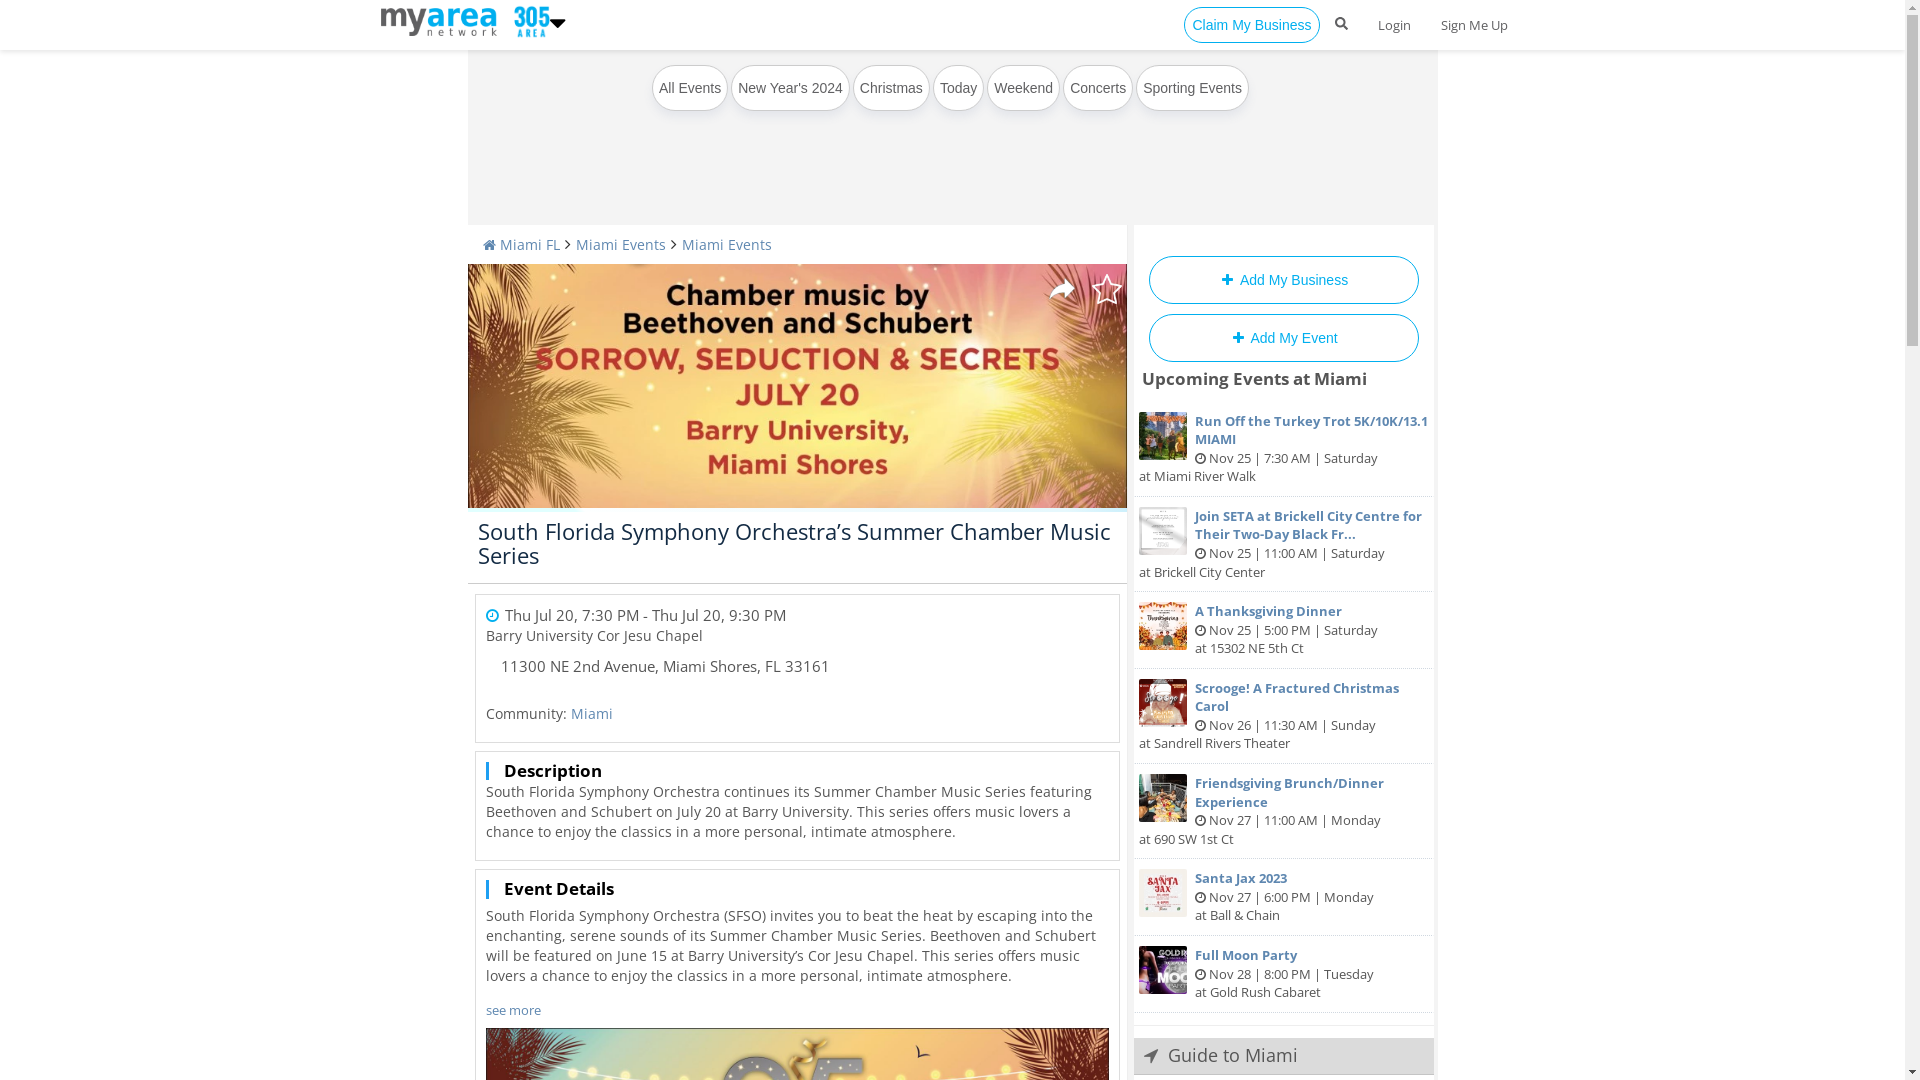 Image resolution: width=1920 pixels, height=1080 pixels. What do you see at coordinates (520, 244) in the screenshot?
I see `Miami FL` at bounding box center [520, 244].